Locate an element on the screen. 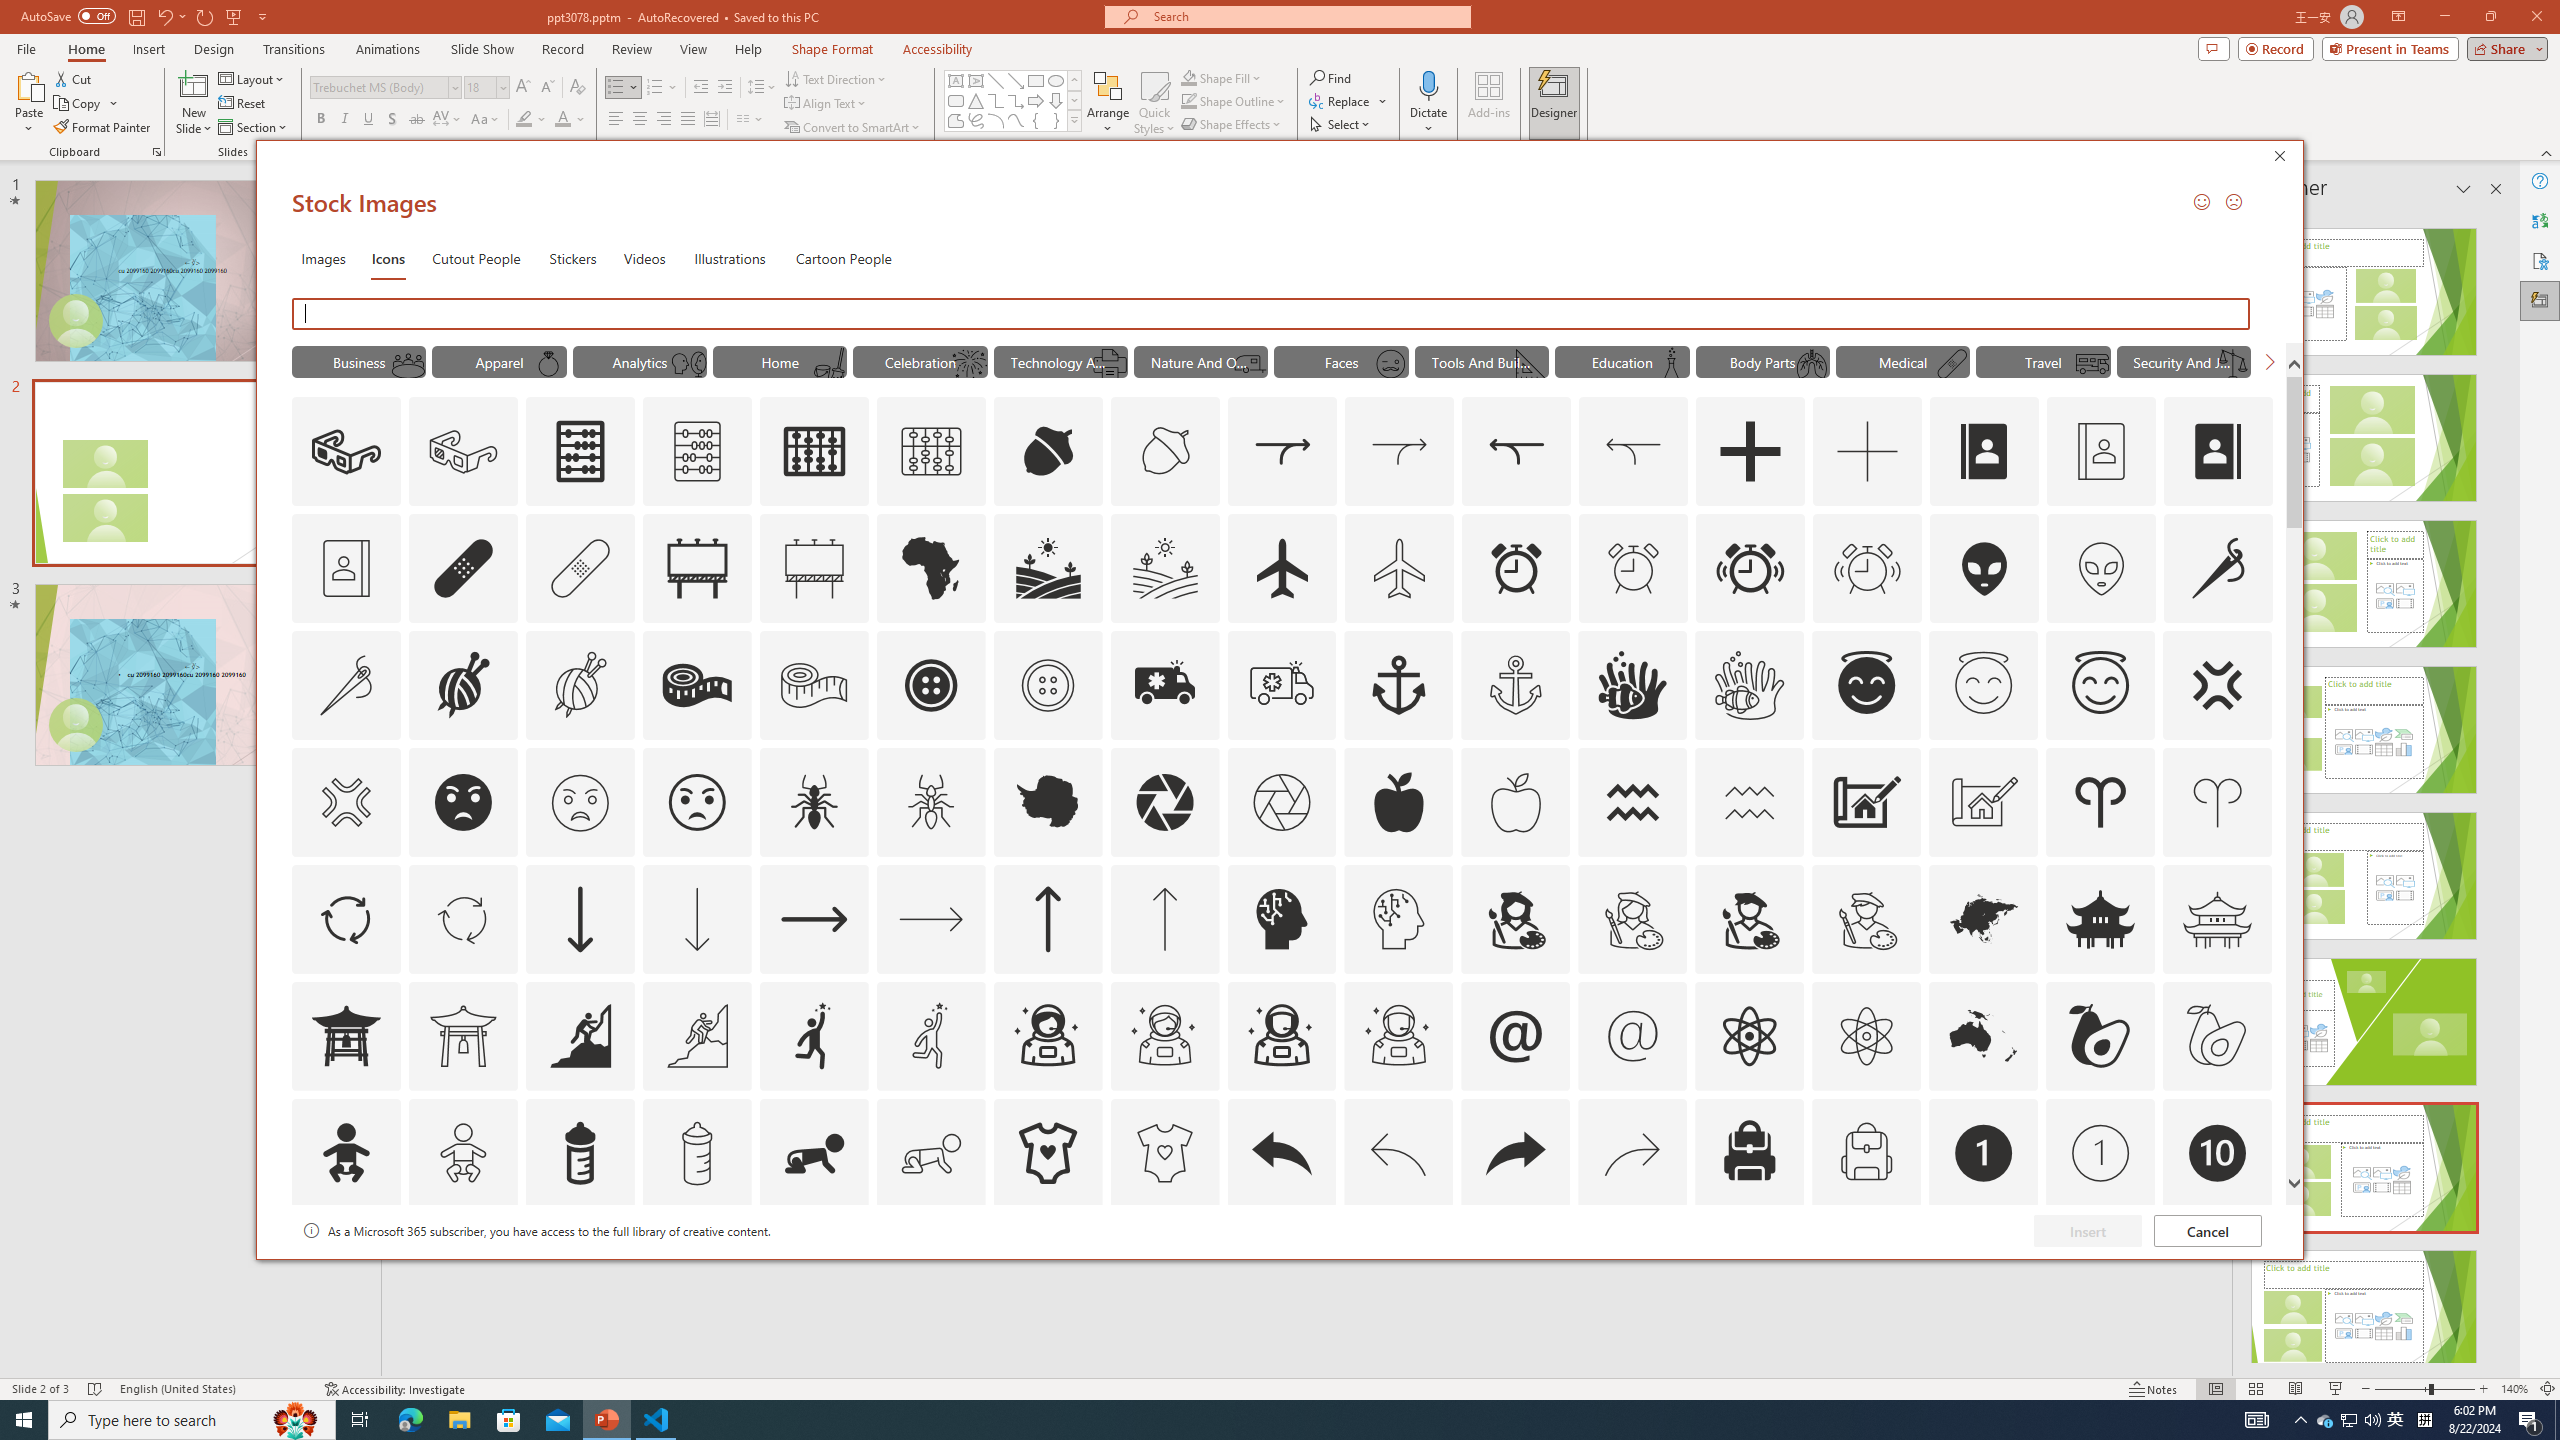 This screenshot has width=2560, height=1440. Underline is located at coordinates (368, 120).